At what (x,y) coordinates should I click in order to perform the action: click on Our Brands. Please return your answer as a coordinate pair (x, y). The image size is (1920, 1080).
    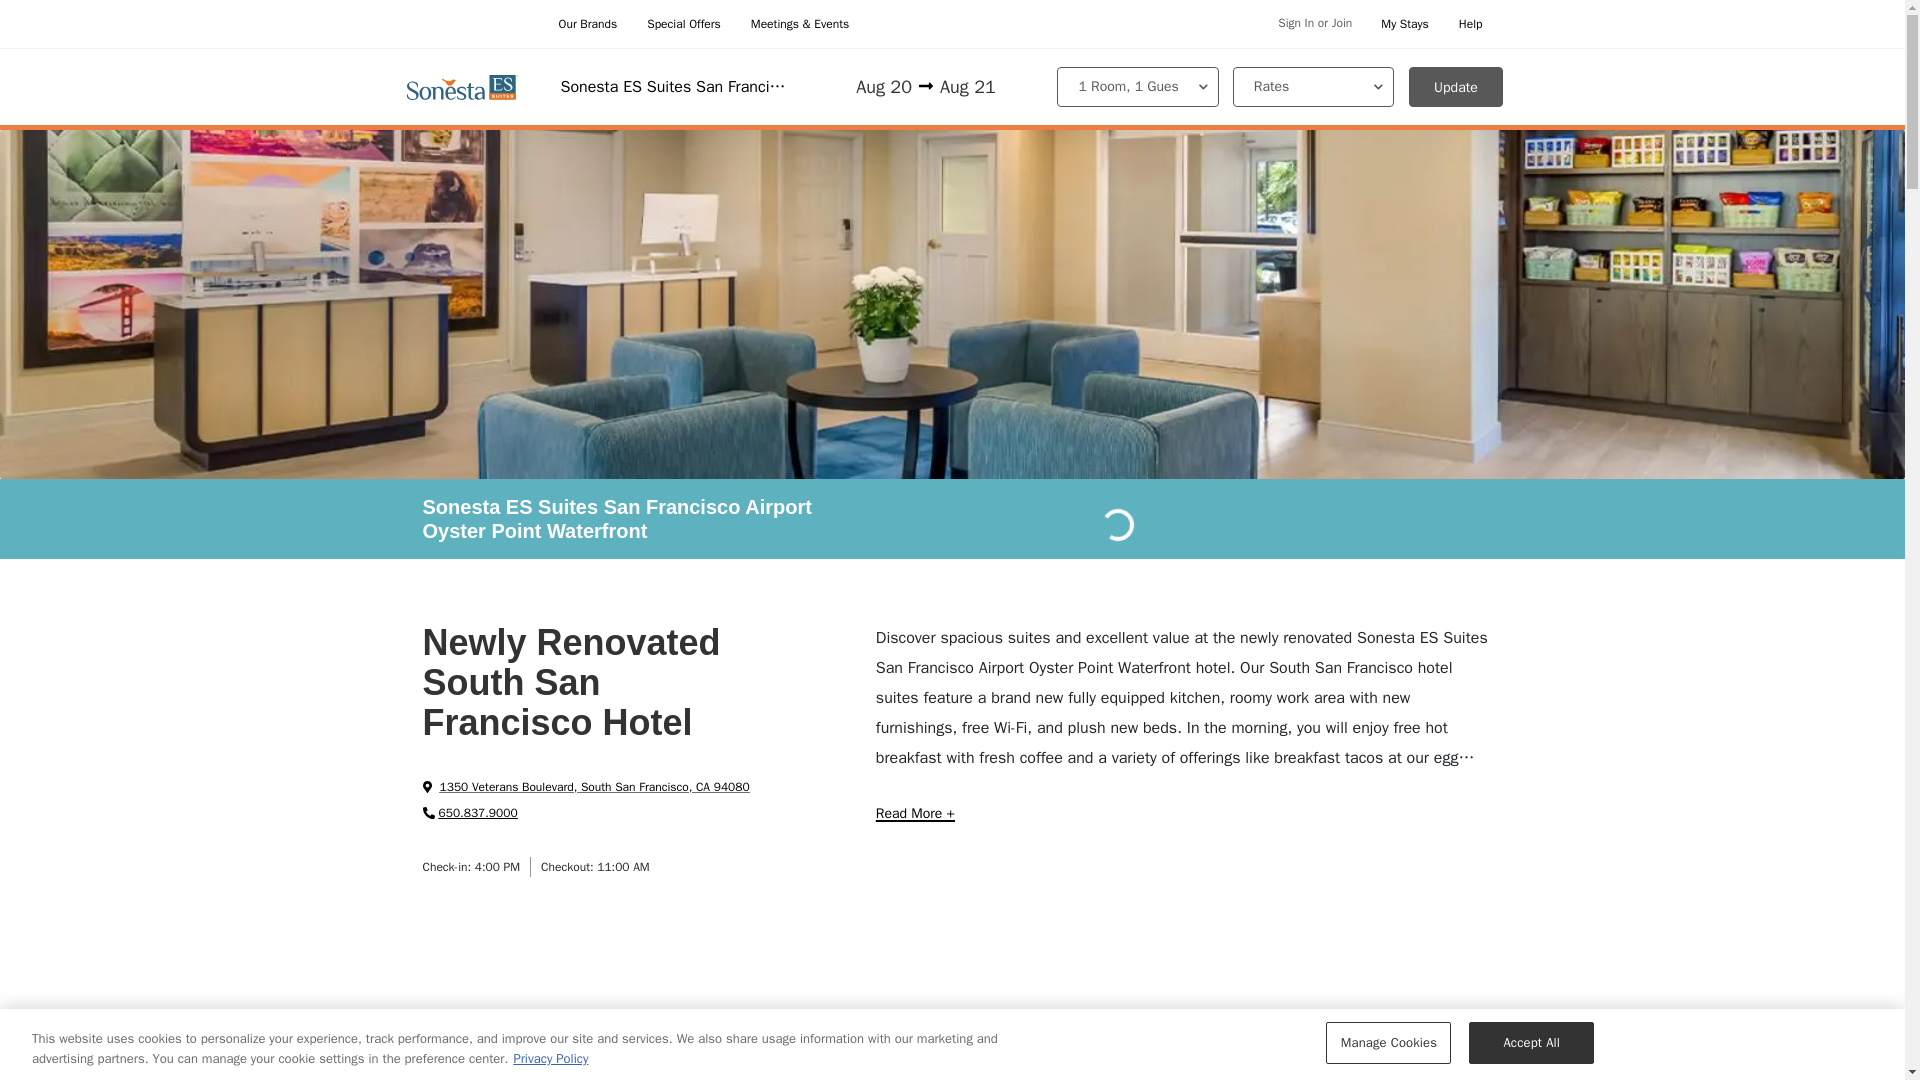
    Looking at the image, I should click on (587, 24).